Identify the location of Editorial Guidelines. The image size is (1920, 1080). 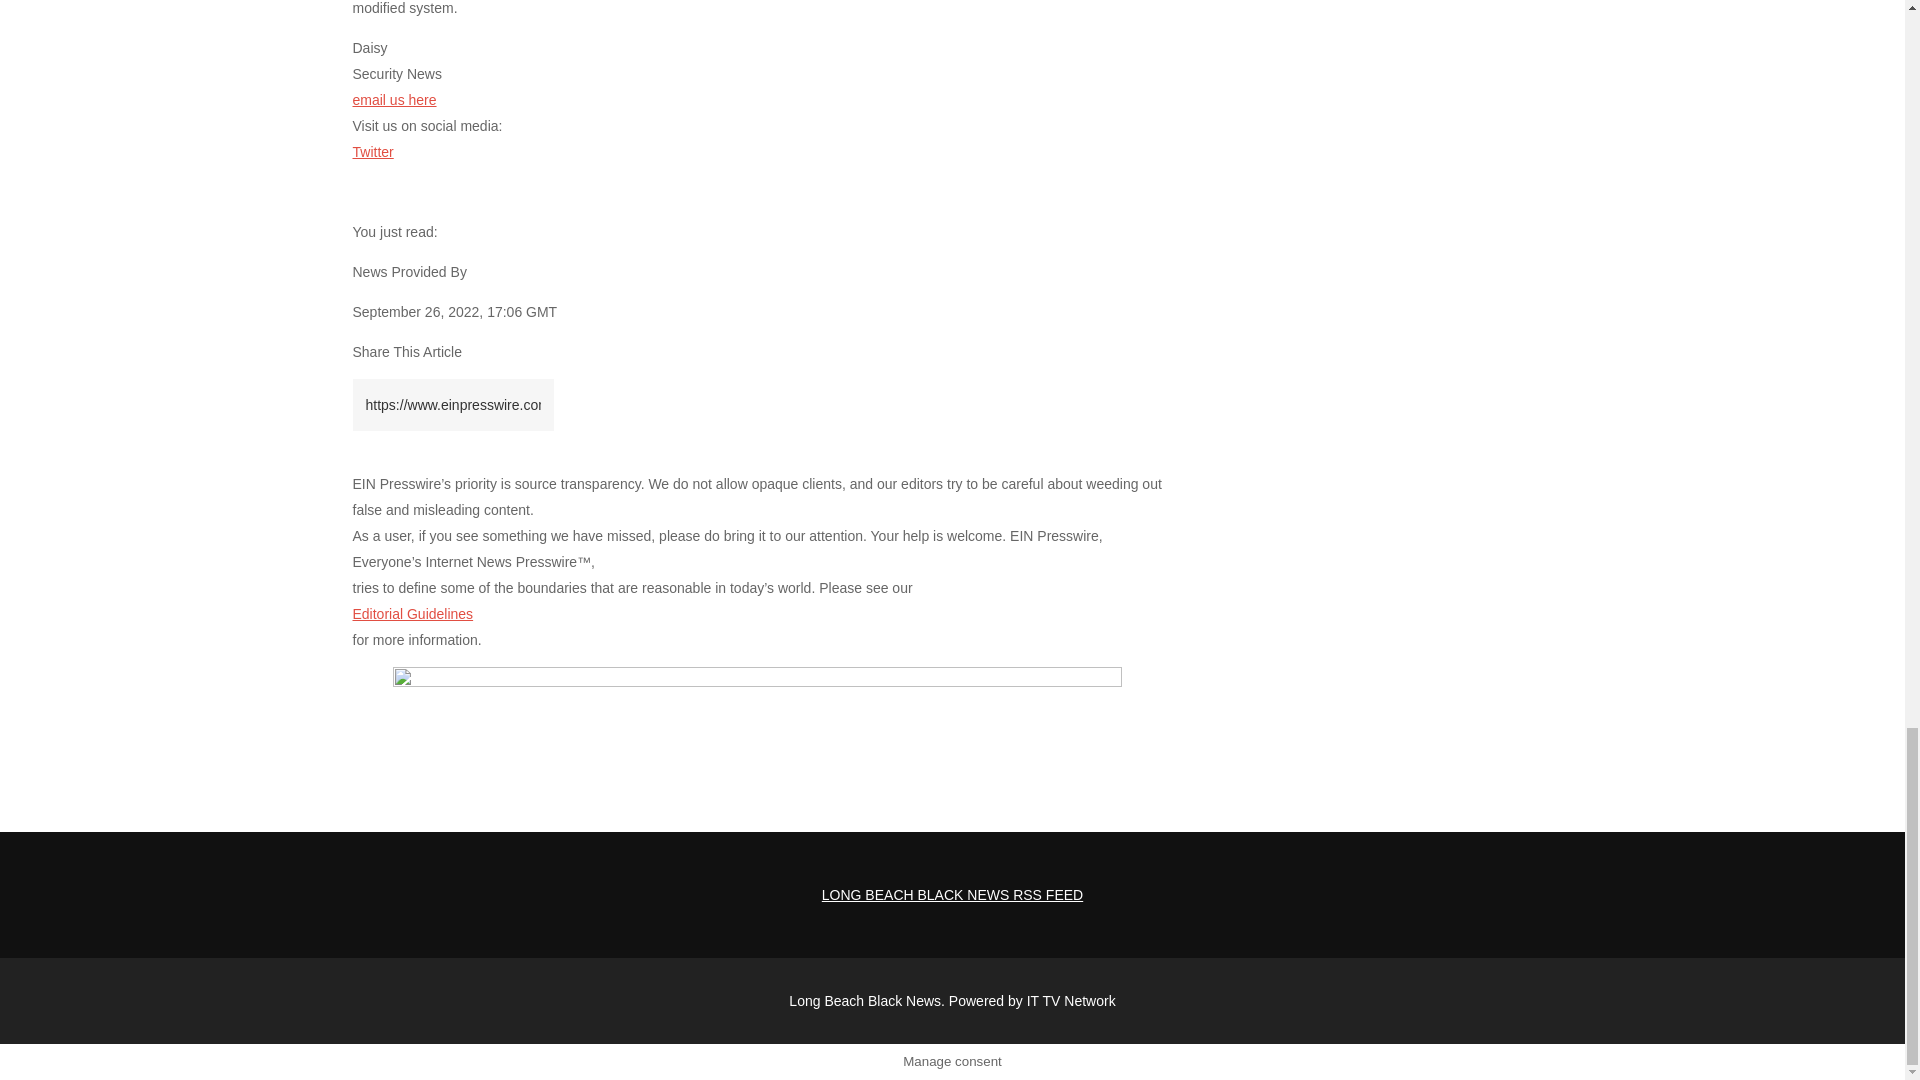
(412, 614).